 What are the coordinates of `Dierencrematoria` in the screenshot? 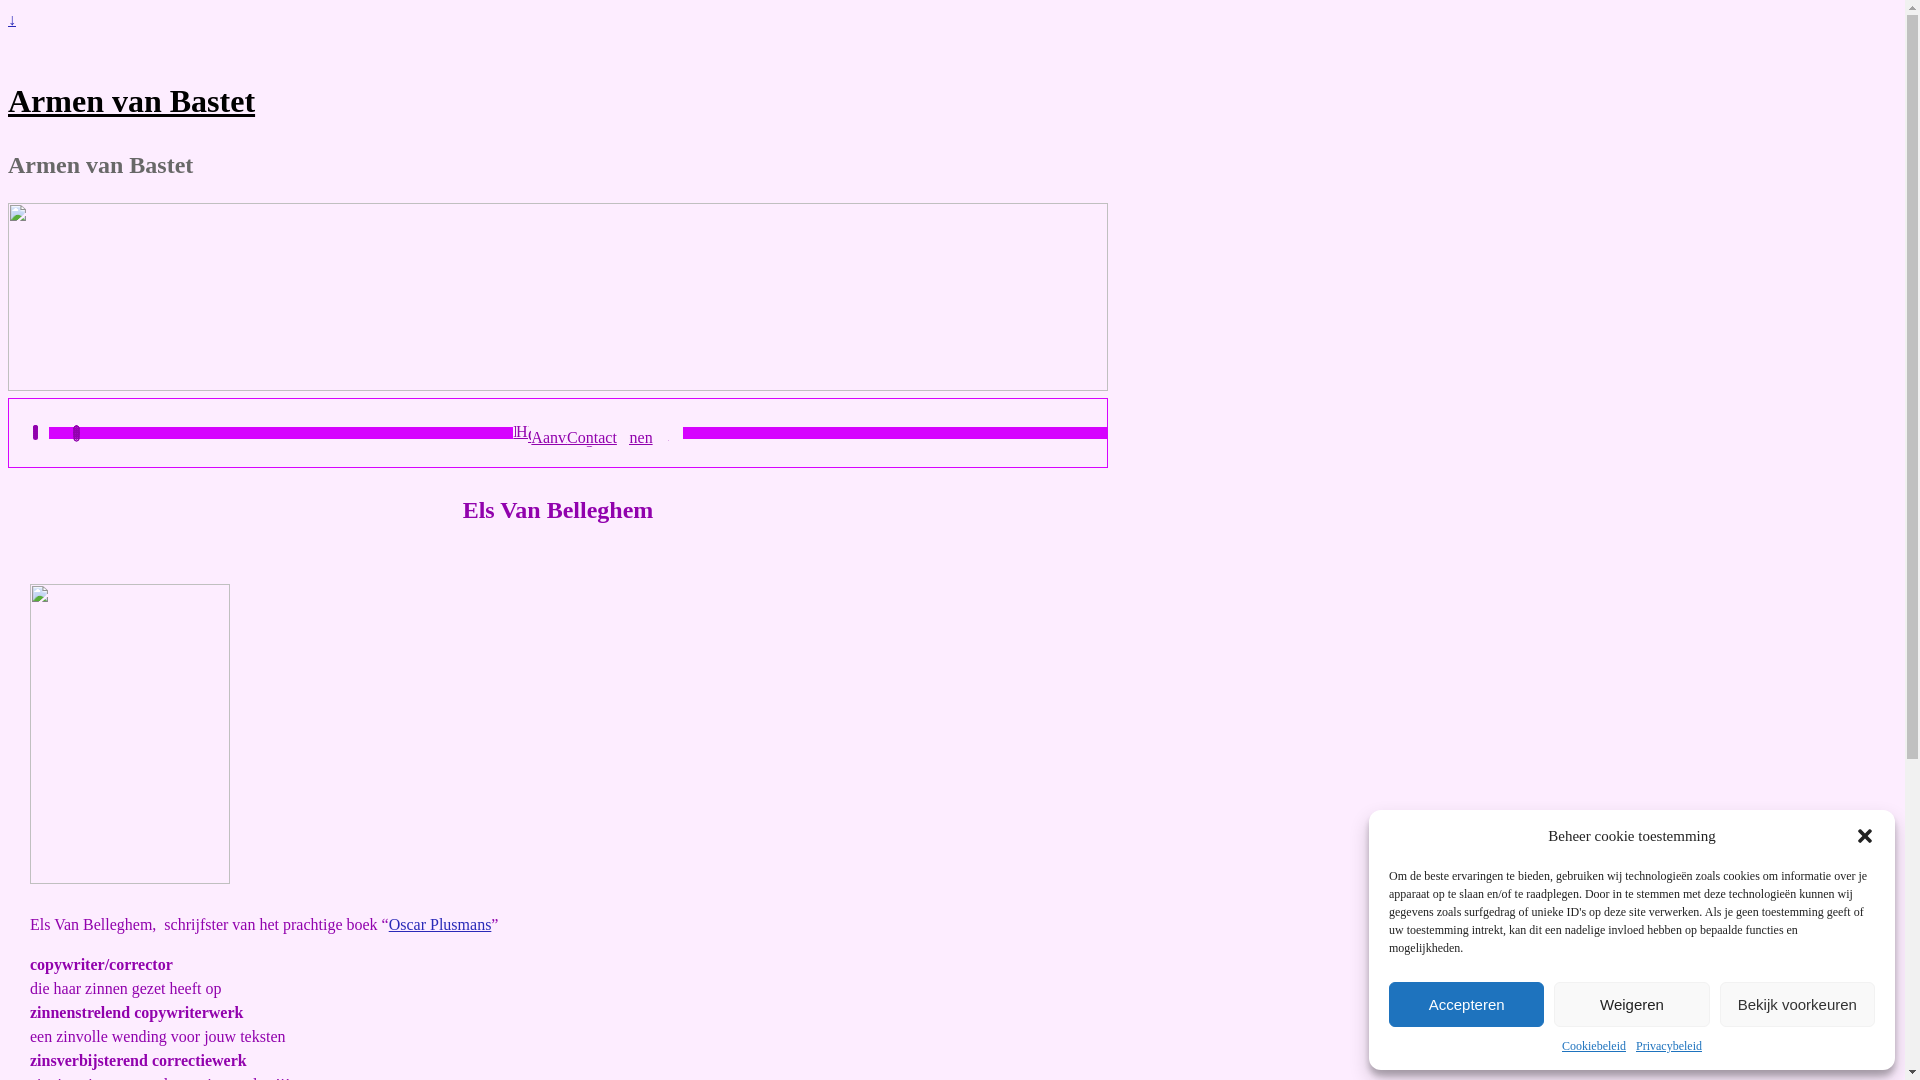 It's located at (598, 436).